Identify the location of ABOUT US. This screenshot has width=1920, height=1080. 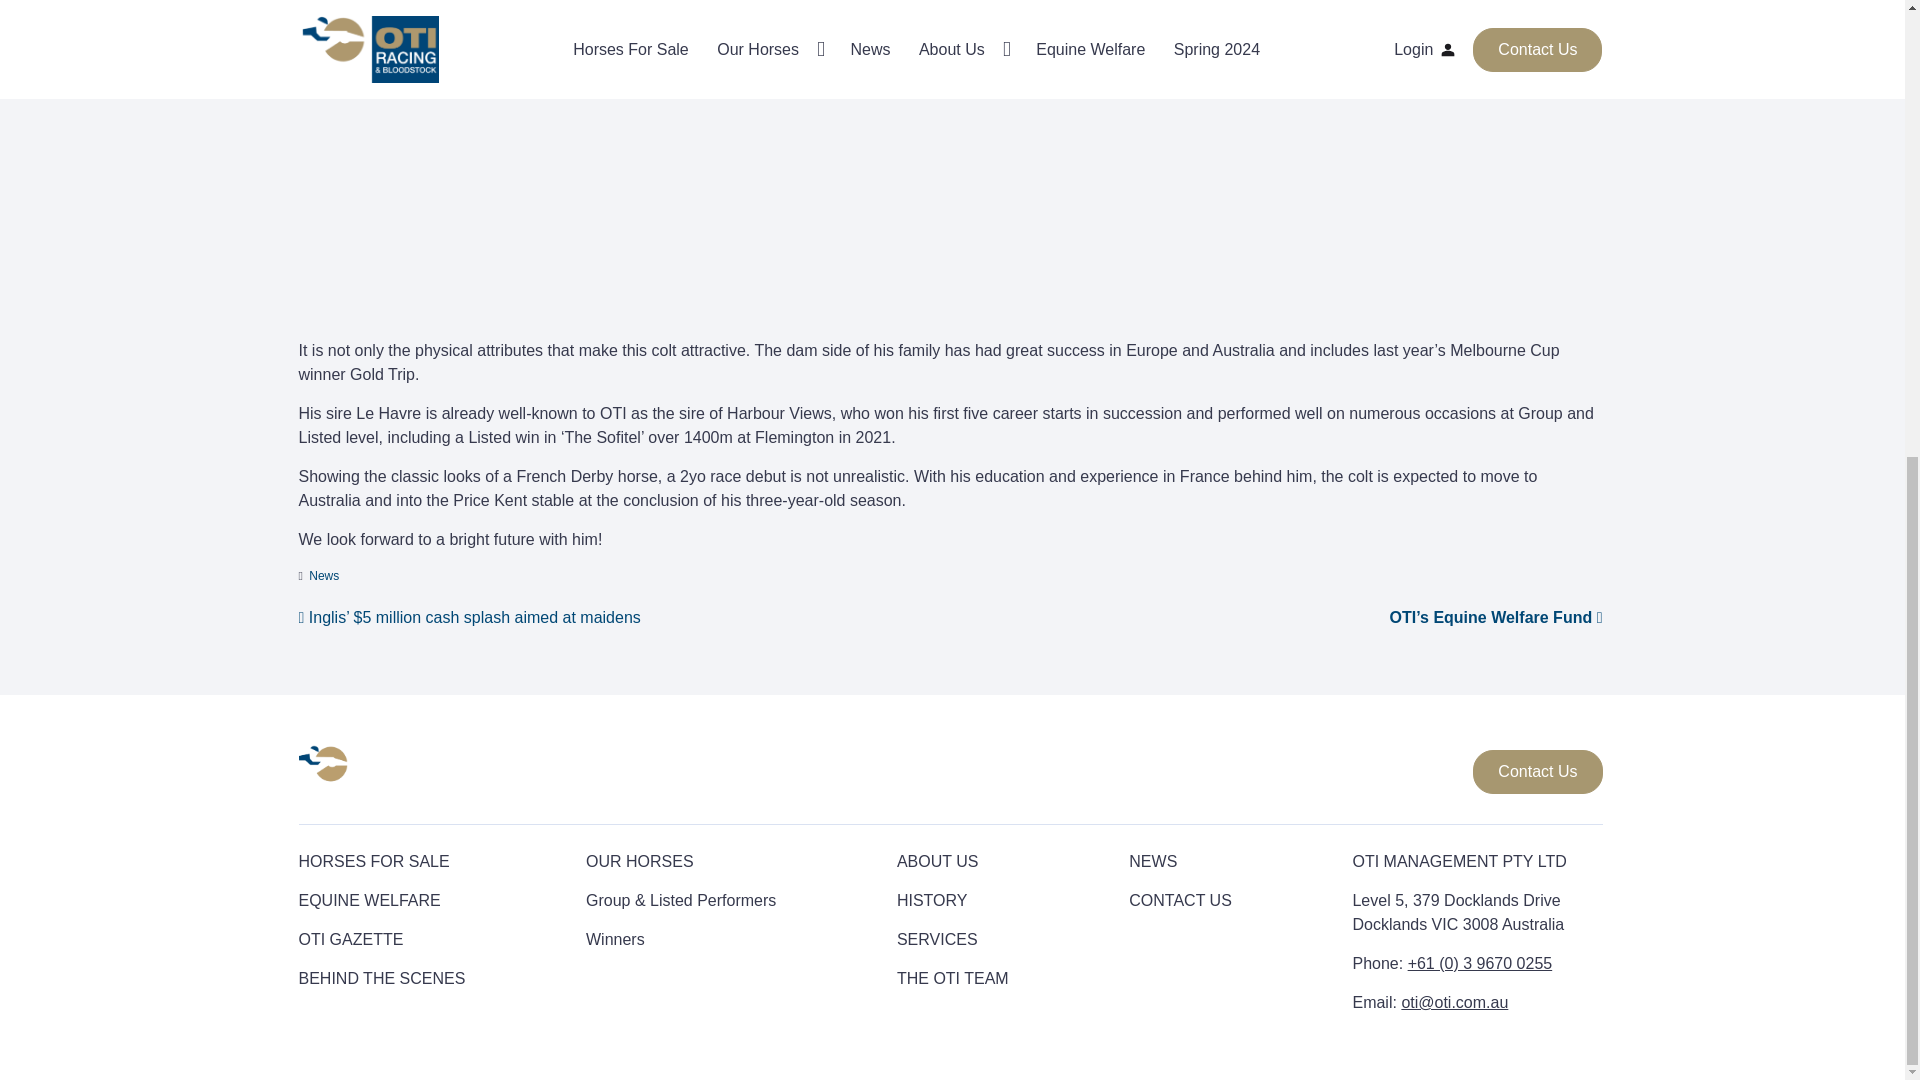
(938, 862).